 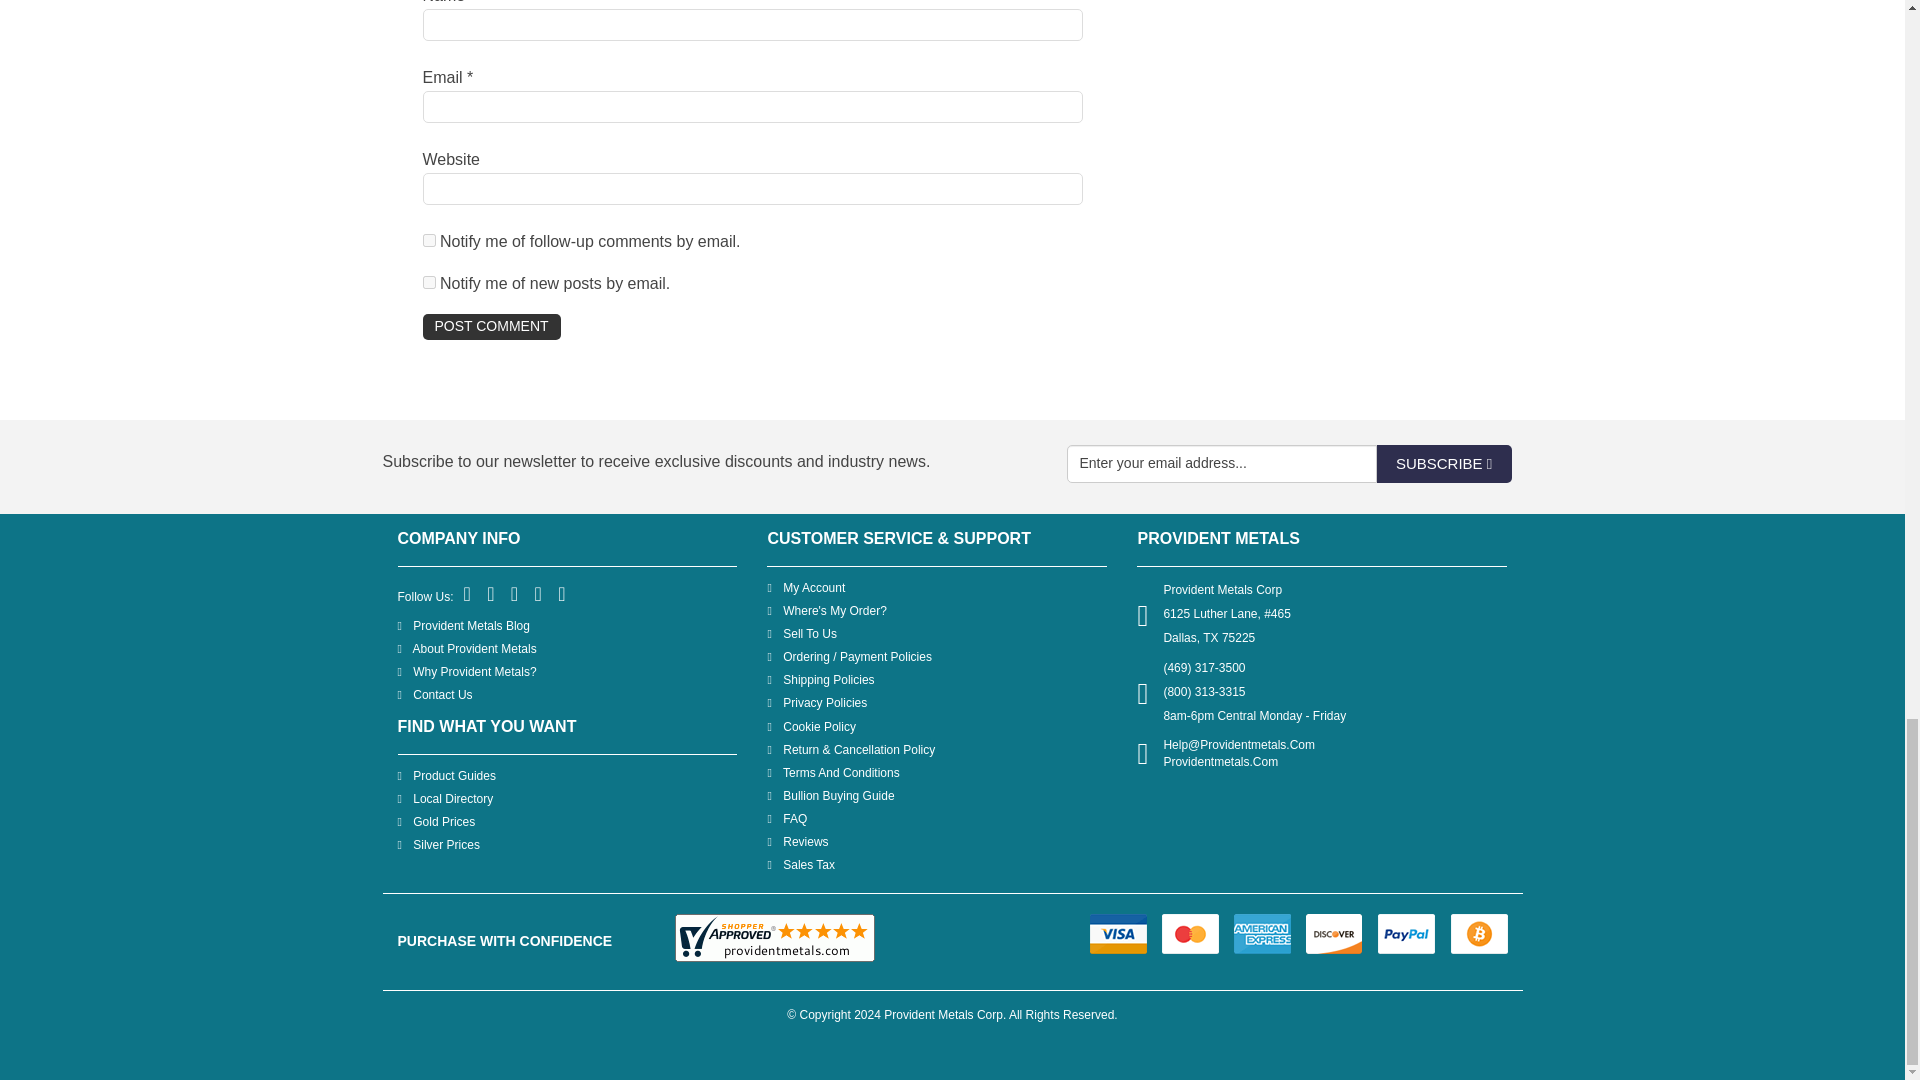 What do you see at coordinates (491, 594) in the screenshot?
I see `Twitter` at bounding box center [491, 594].